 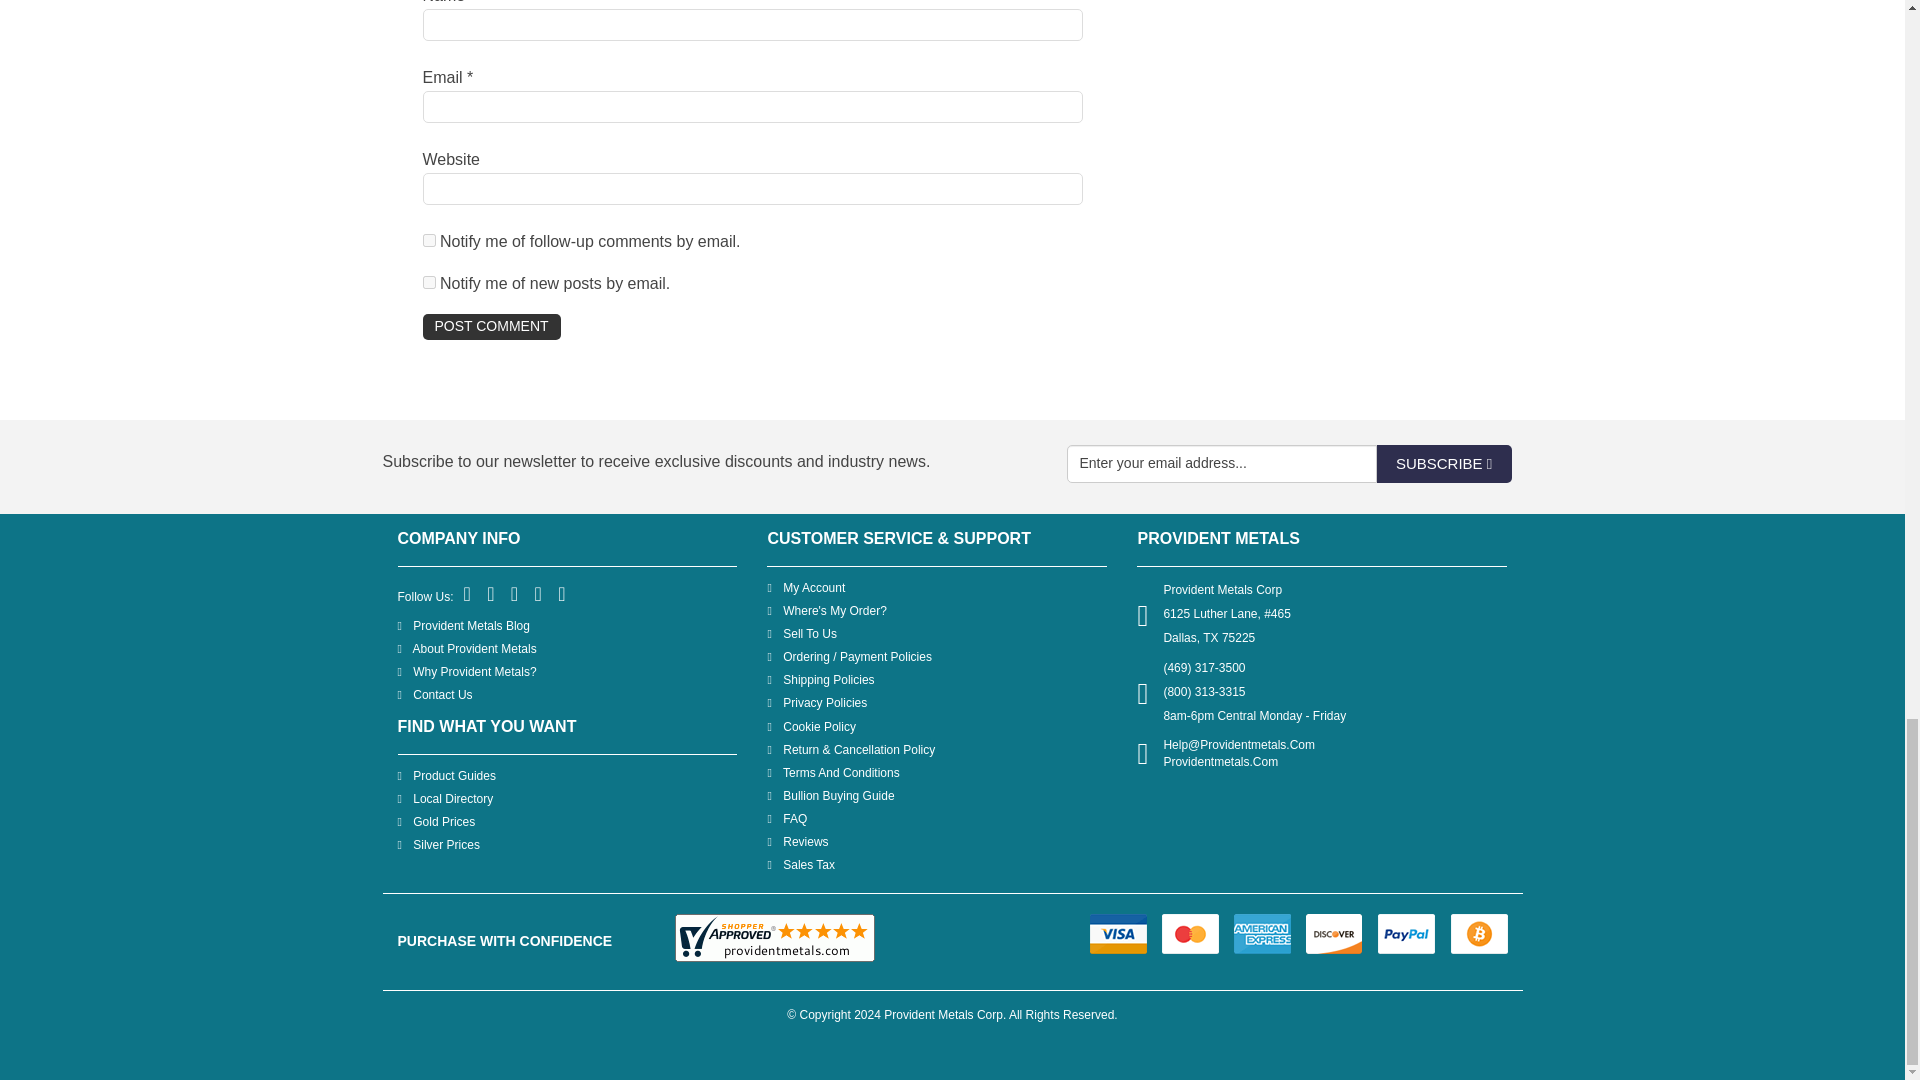 What do you see at coordinates (491, 594) in the screenshot?
I see `Twitter` at bounding box center [491, 594].